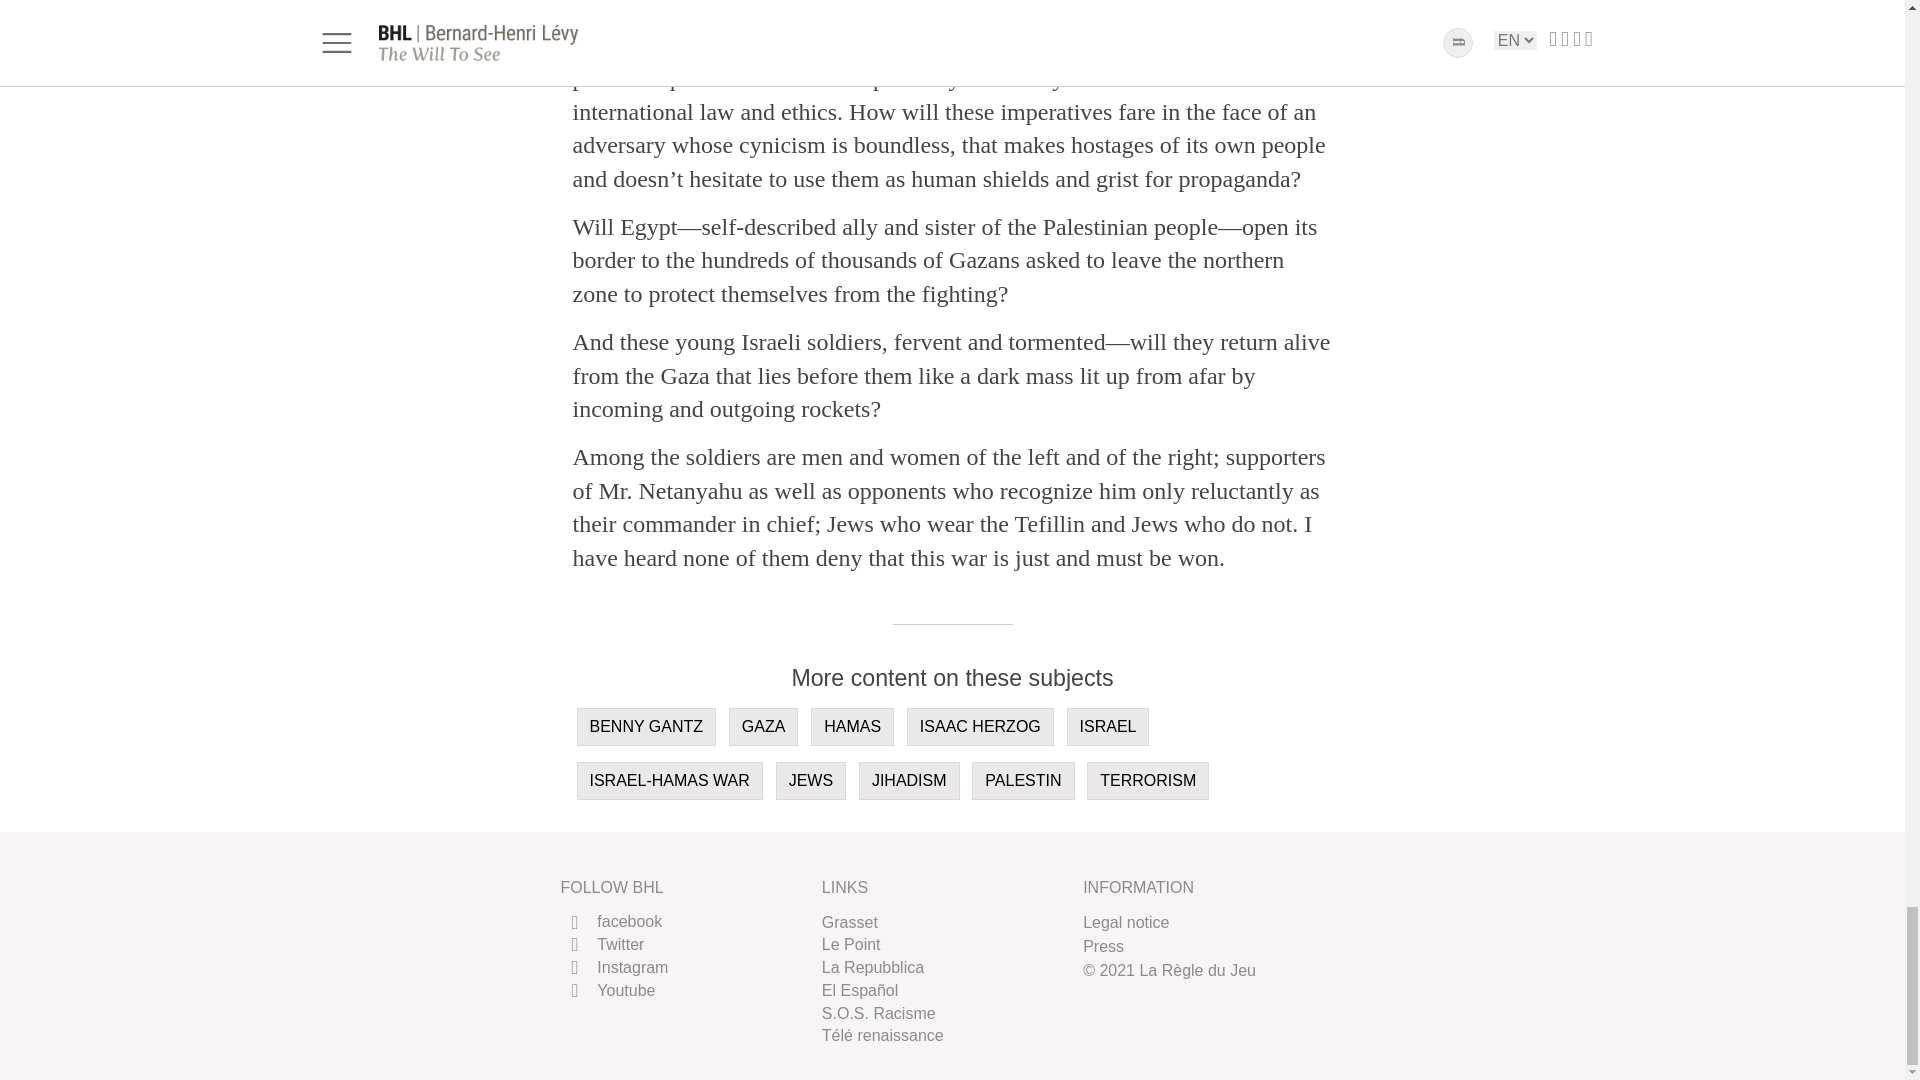  What do you see at coordinates (669, 781) in the screenshot?
I see `ISRAEL-HAMAS WAR` at bounding box center [669, 781].